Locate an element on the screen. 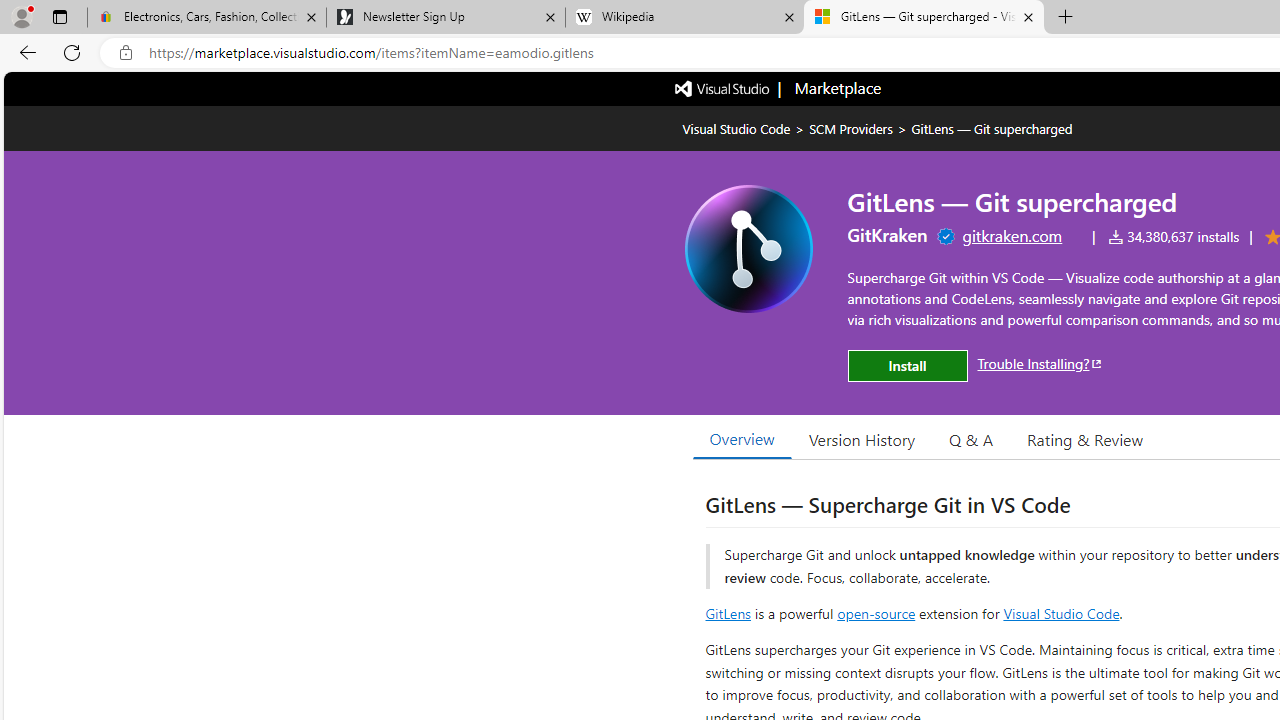 This screenshot has height=720, width=1280. Version History is located at coordinates (862, 439).